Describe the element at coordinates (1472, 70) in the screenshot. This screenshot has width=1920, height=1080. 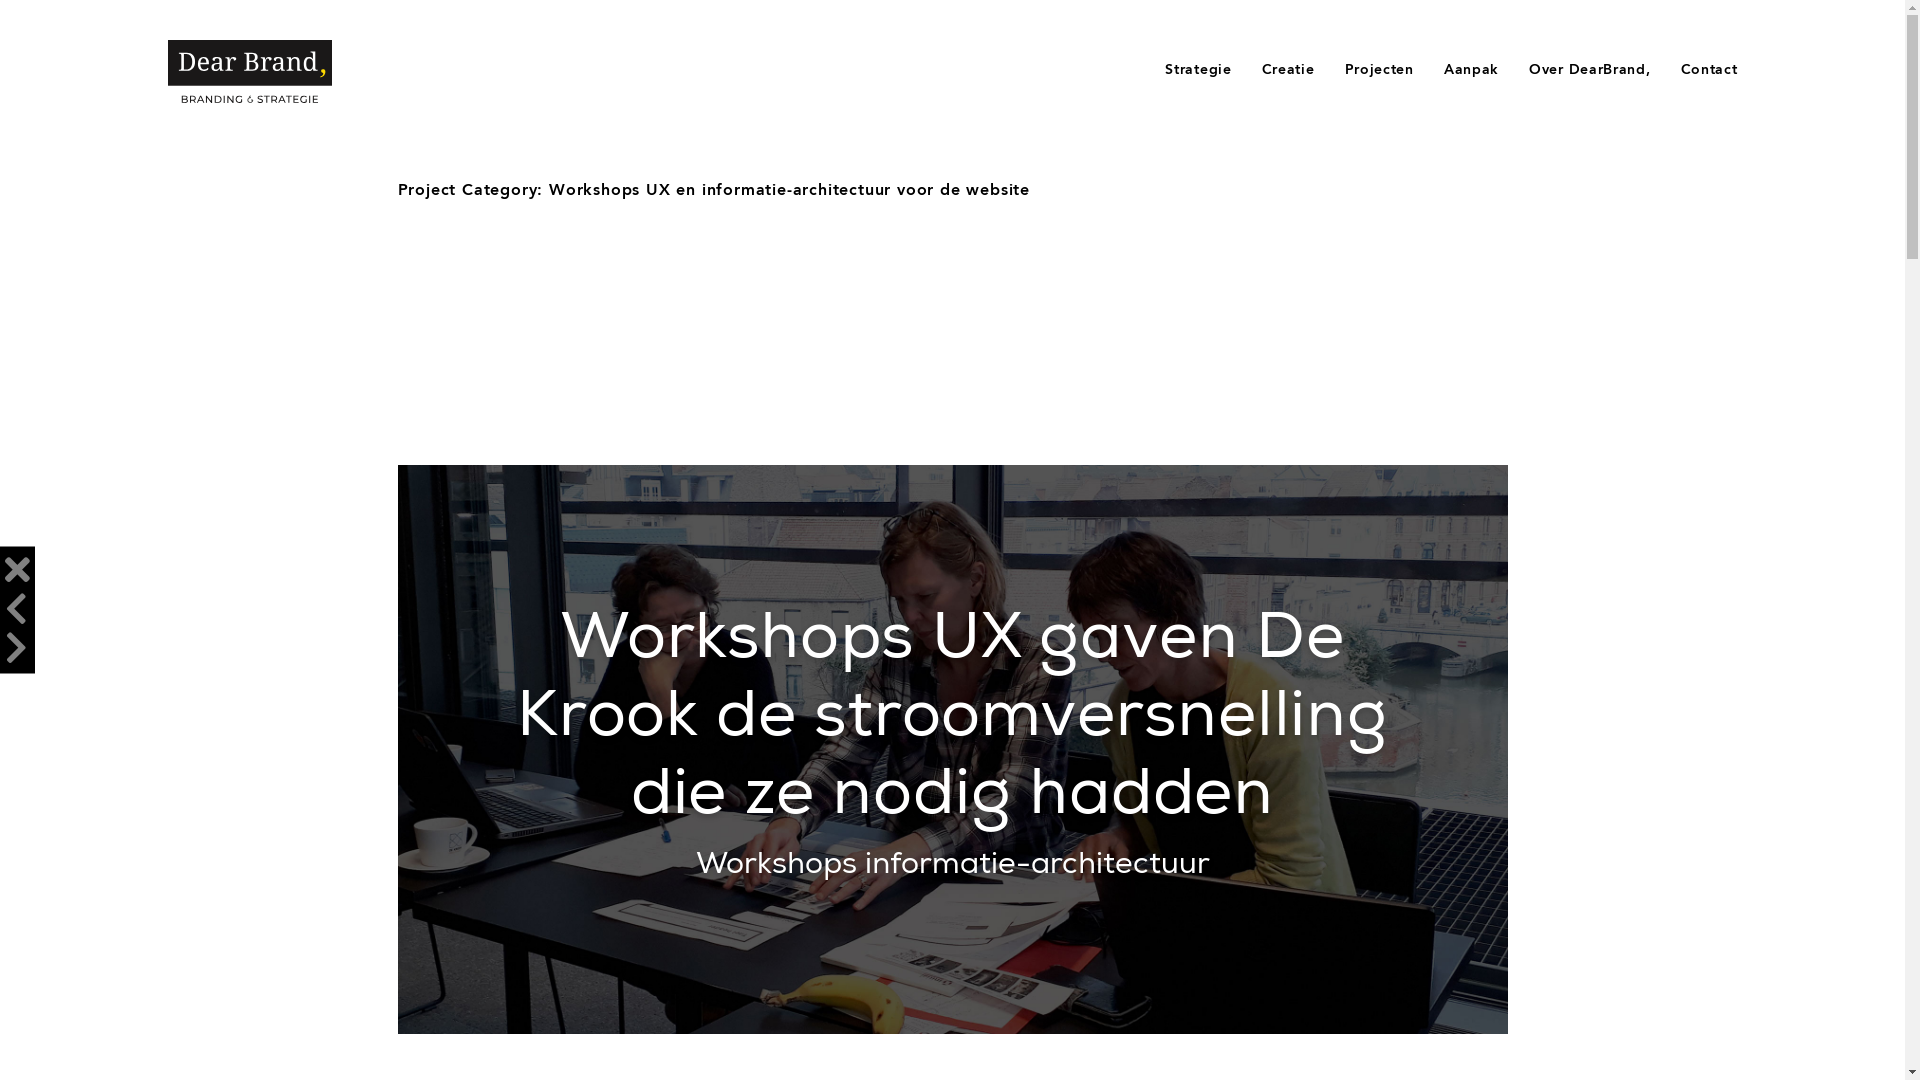
I see `Aanpak` at that location.